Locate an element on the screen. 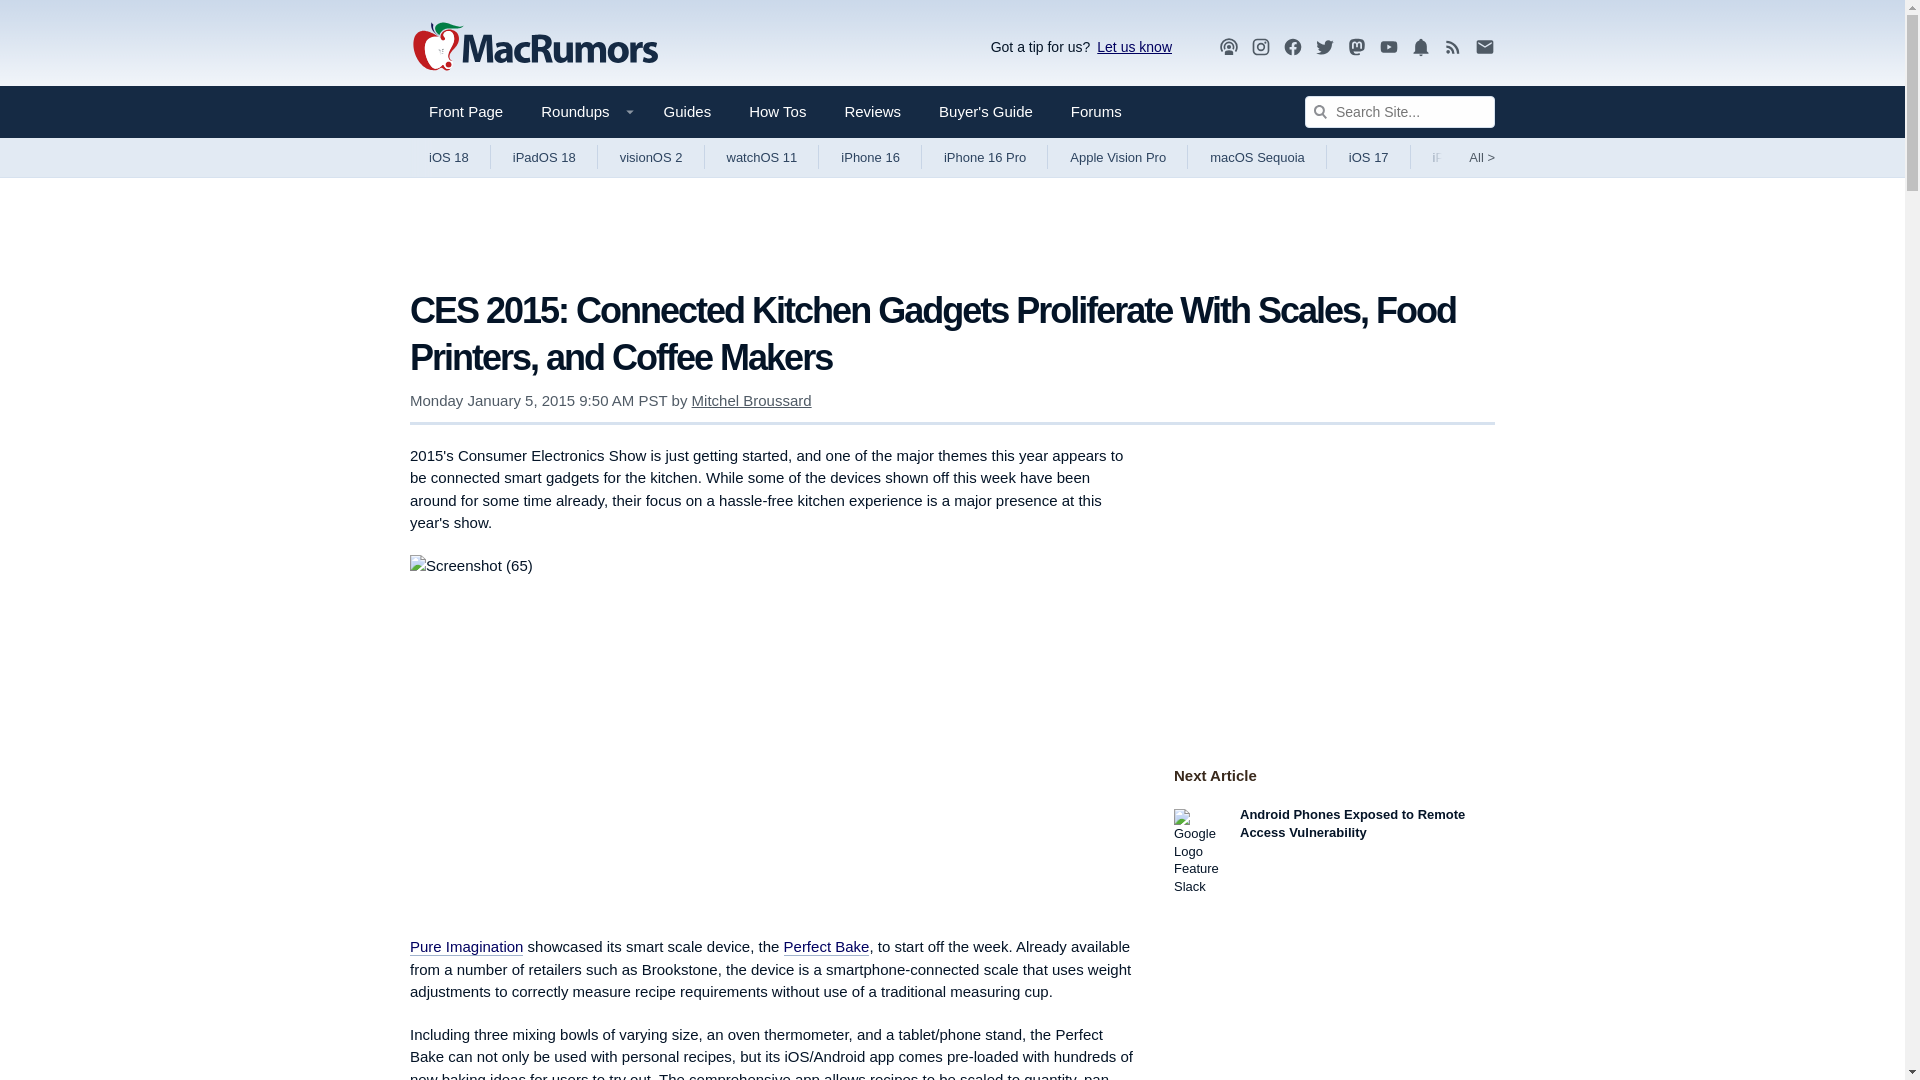 The image size is (1920, 1080). Mastodon is located at coordinates (1357, 46).